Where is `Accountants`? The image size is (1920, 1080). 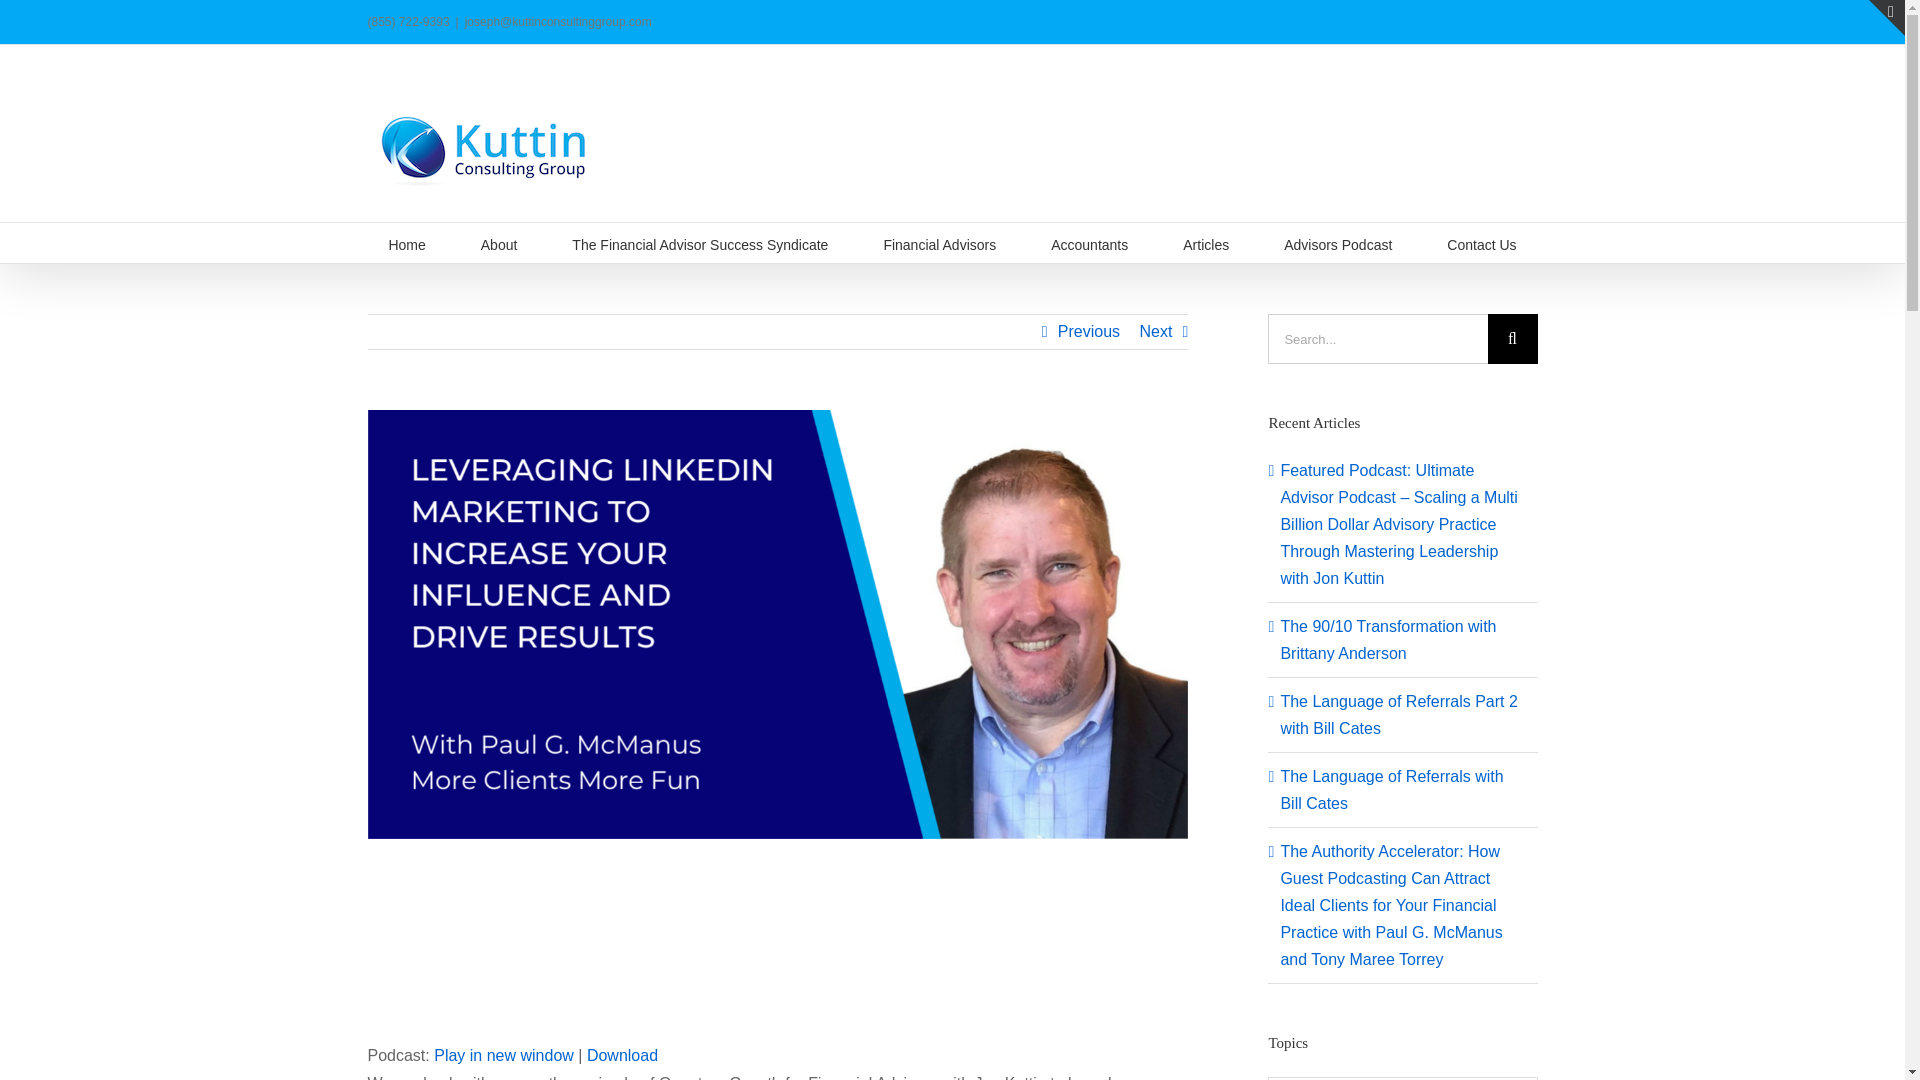
Accountants is located at coordinates (1089, 242).